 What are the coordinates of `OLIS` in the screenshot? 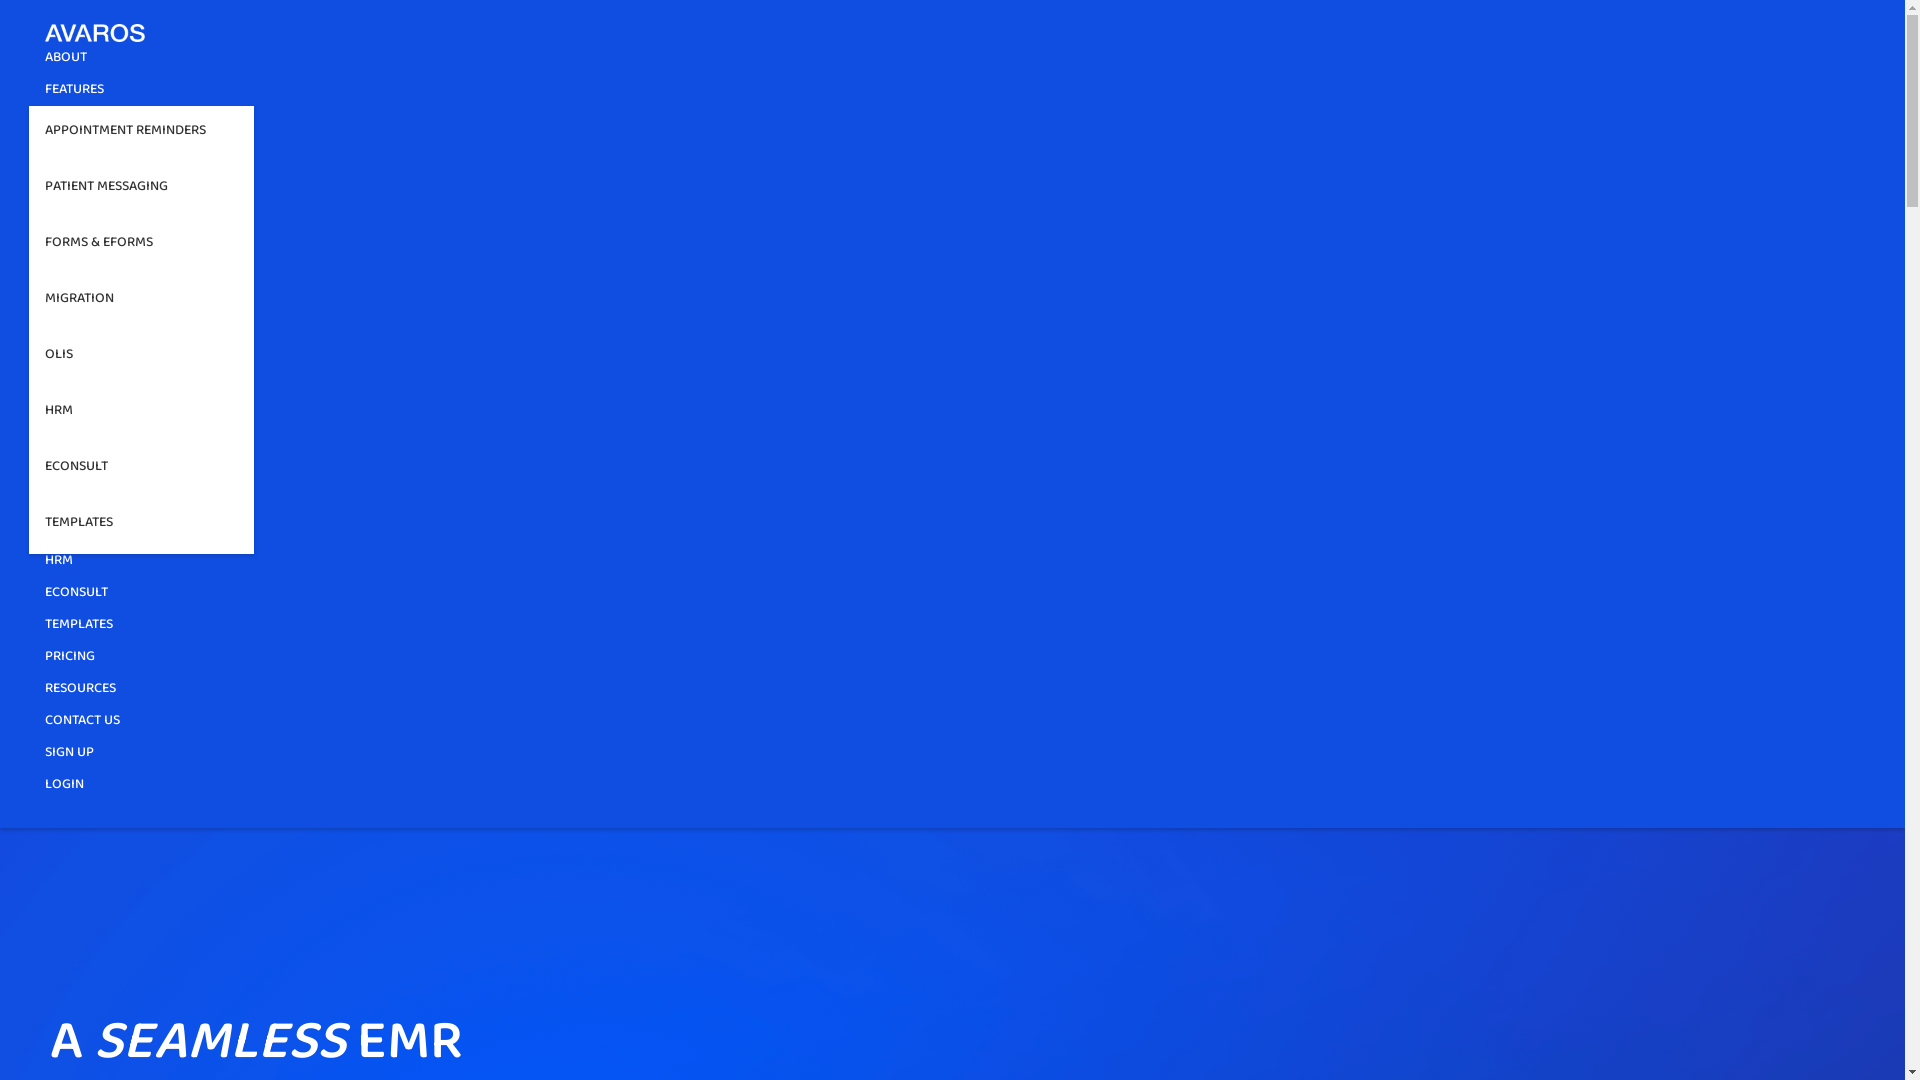 It's located at (142, 358).